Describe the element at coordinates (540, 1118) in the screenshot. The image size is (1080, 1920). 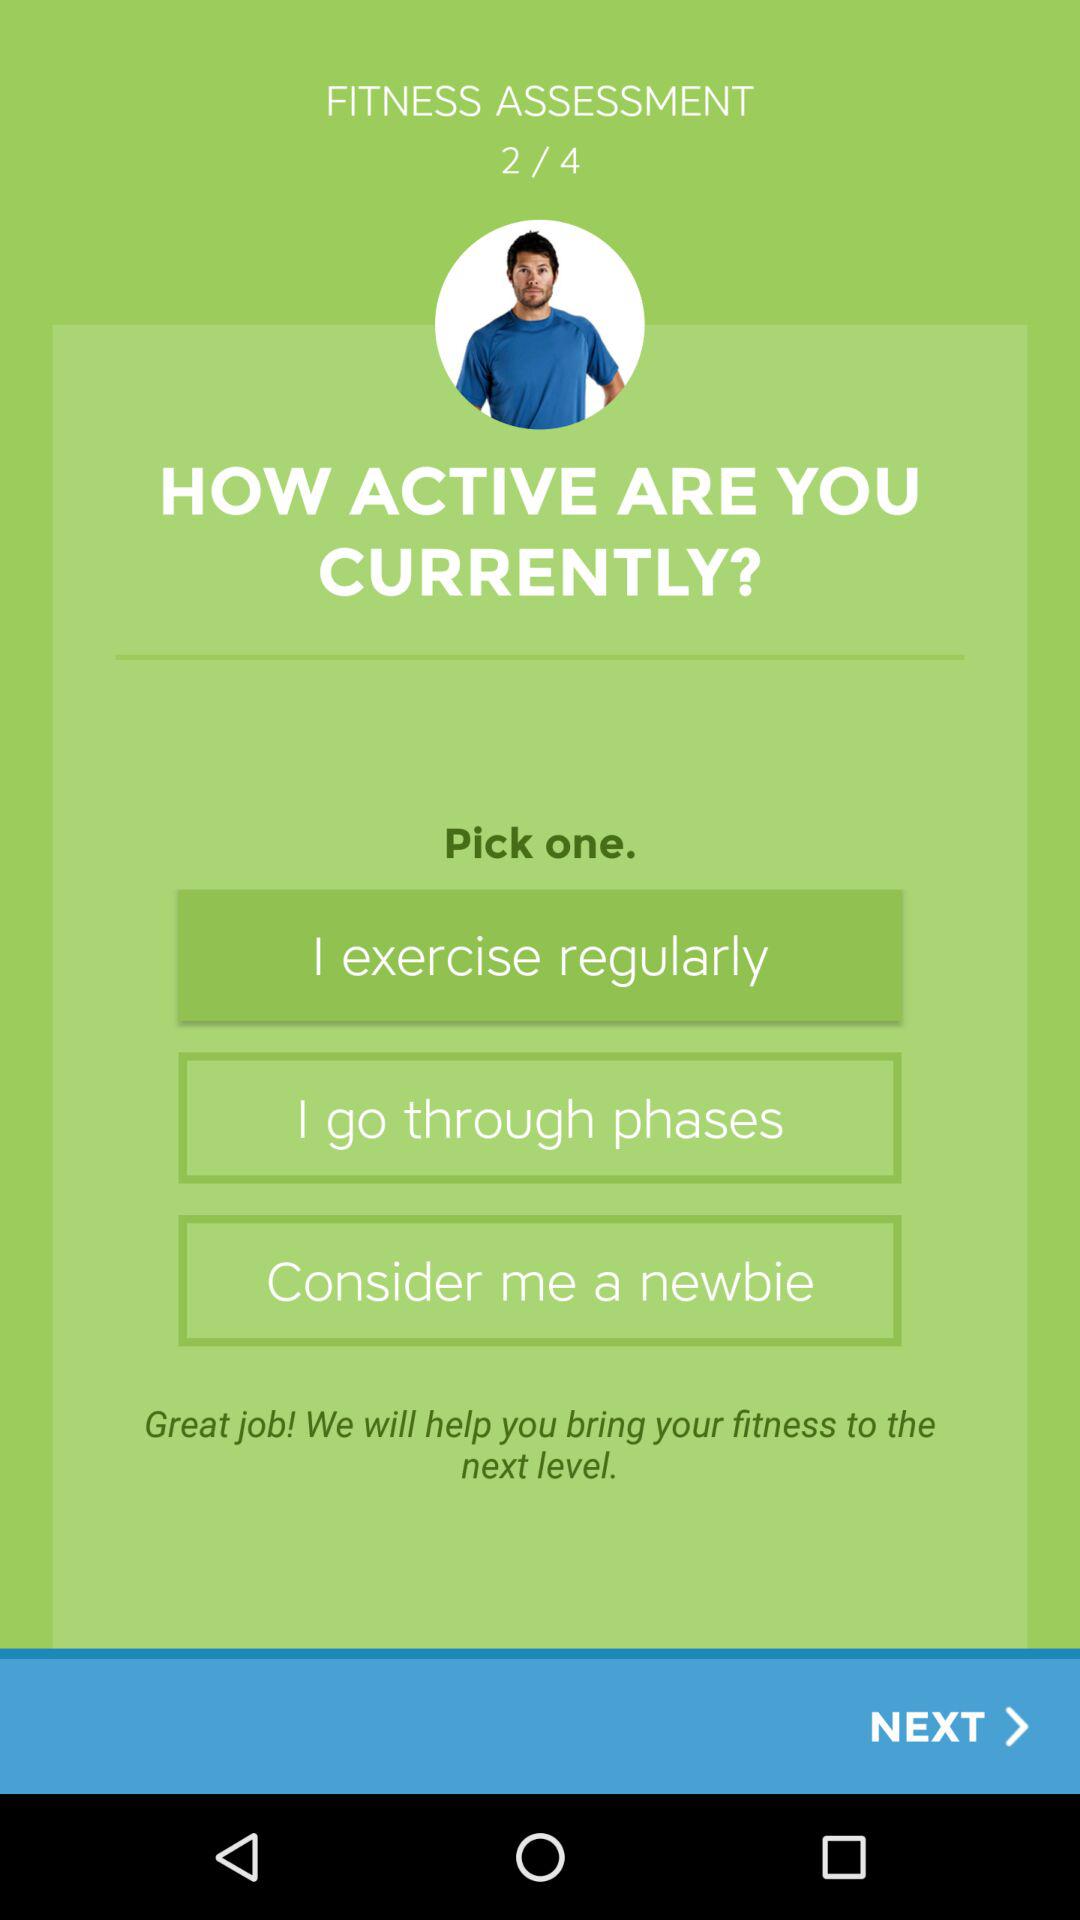
I see `turn on the item above consider me a item` at that location.